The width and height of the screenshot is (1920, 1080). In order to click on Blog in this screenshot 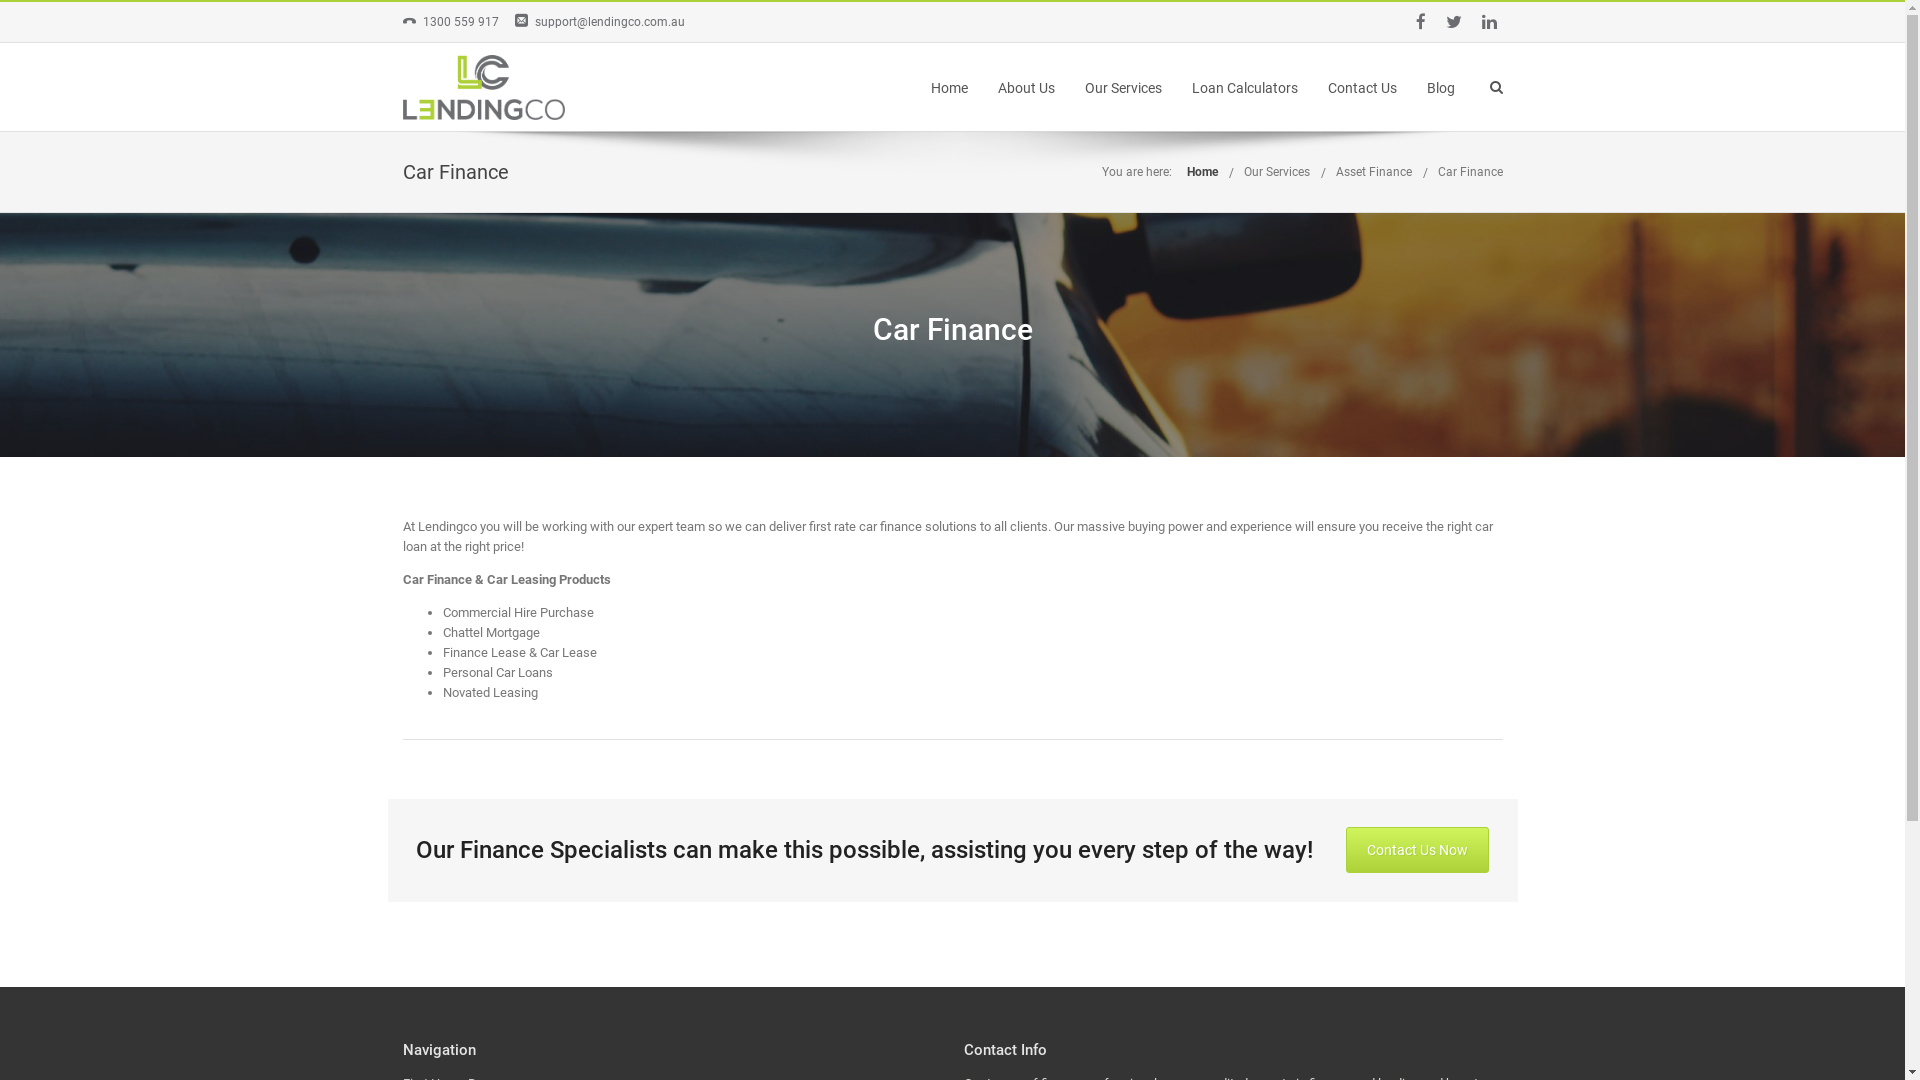, I will do `click(1440, 88)`.